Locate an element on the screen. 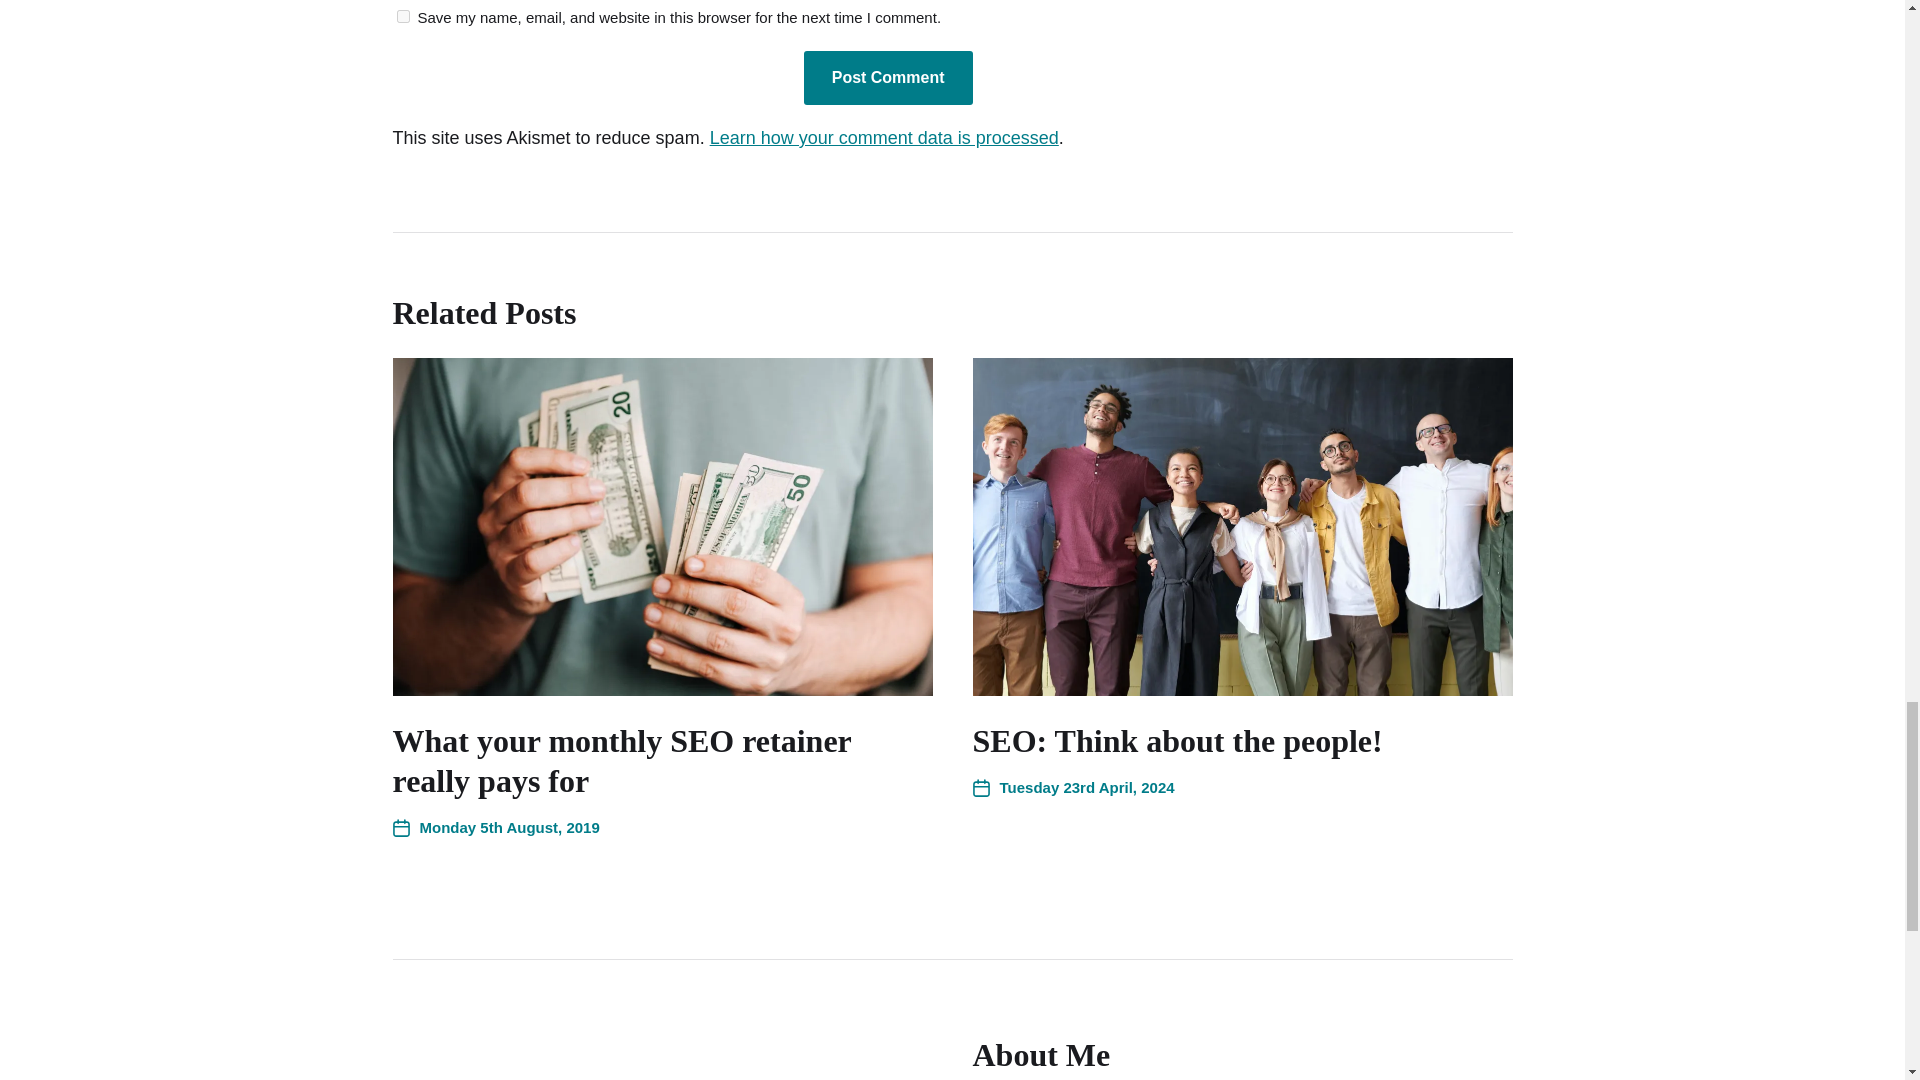  What your monthly SEO retainer really pays for is located at coordinates (620, 760).